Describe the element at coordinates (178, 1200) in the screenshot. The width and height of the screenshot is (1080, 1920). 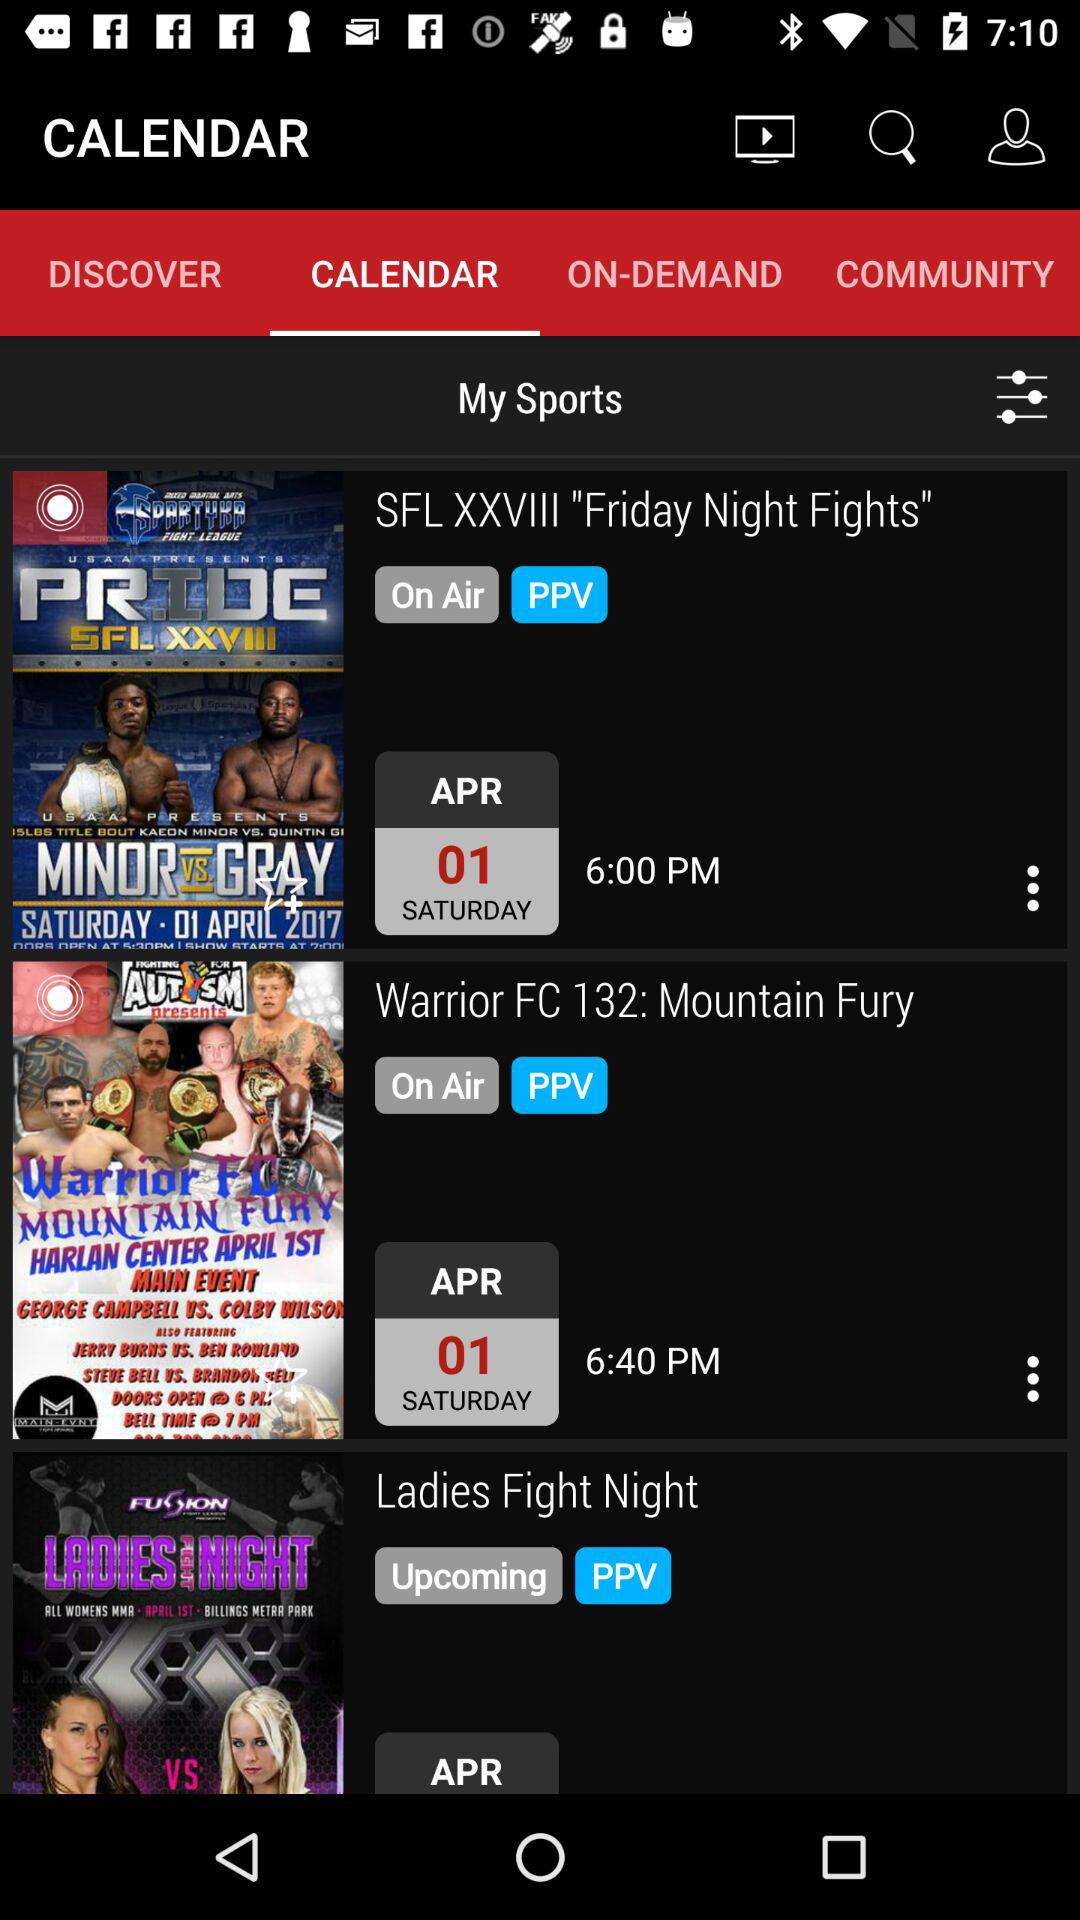
I see `select show` at that location.